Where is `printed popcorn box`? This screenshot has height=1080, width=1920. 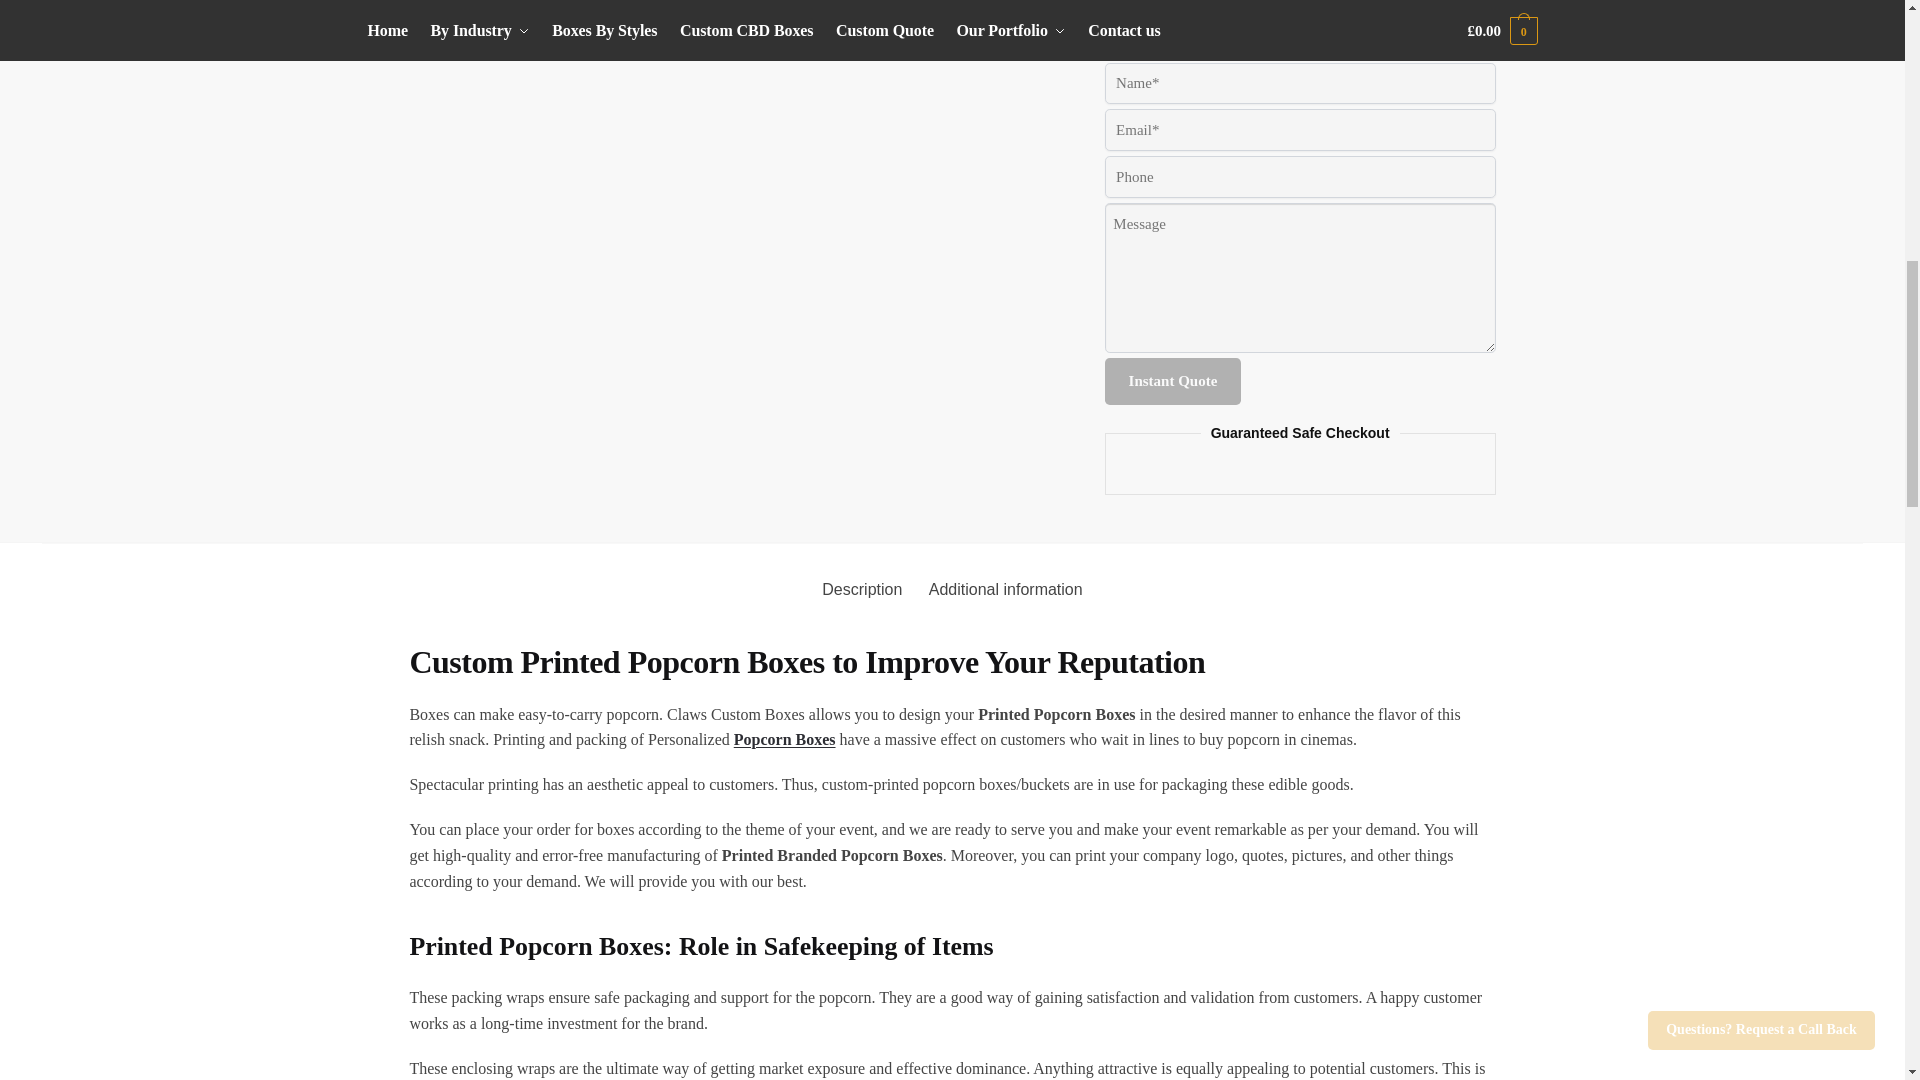 printed popcorn box is located at coordinates (486, 22).